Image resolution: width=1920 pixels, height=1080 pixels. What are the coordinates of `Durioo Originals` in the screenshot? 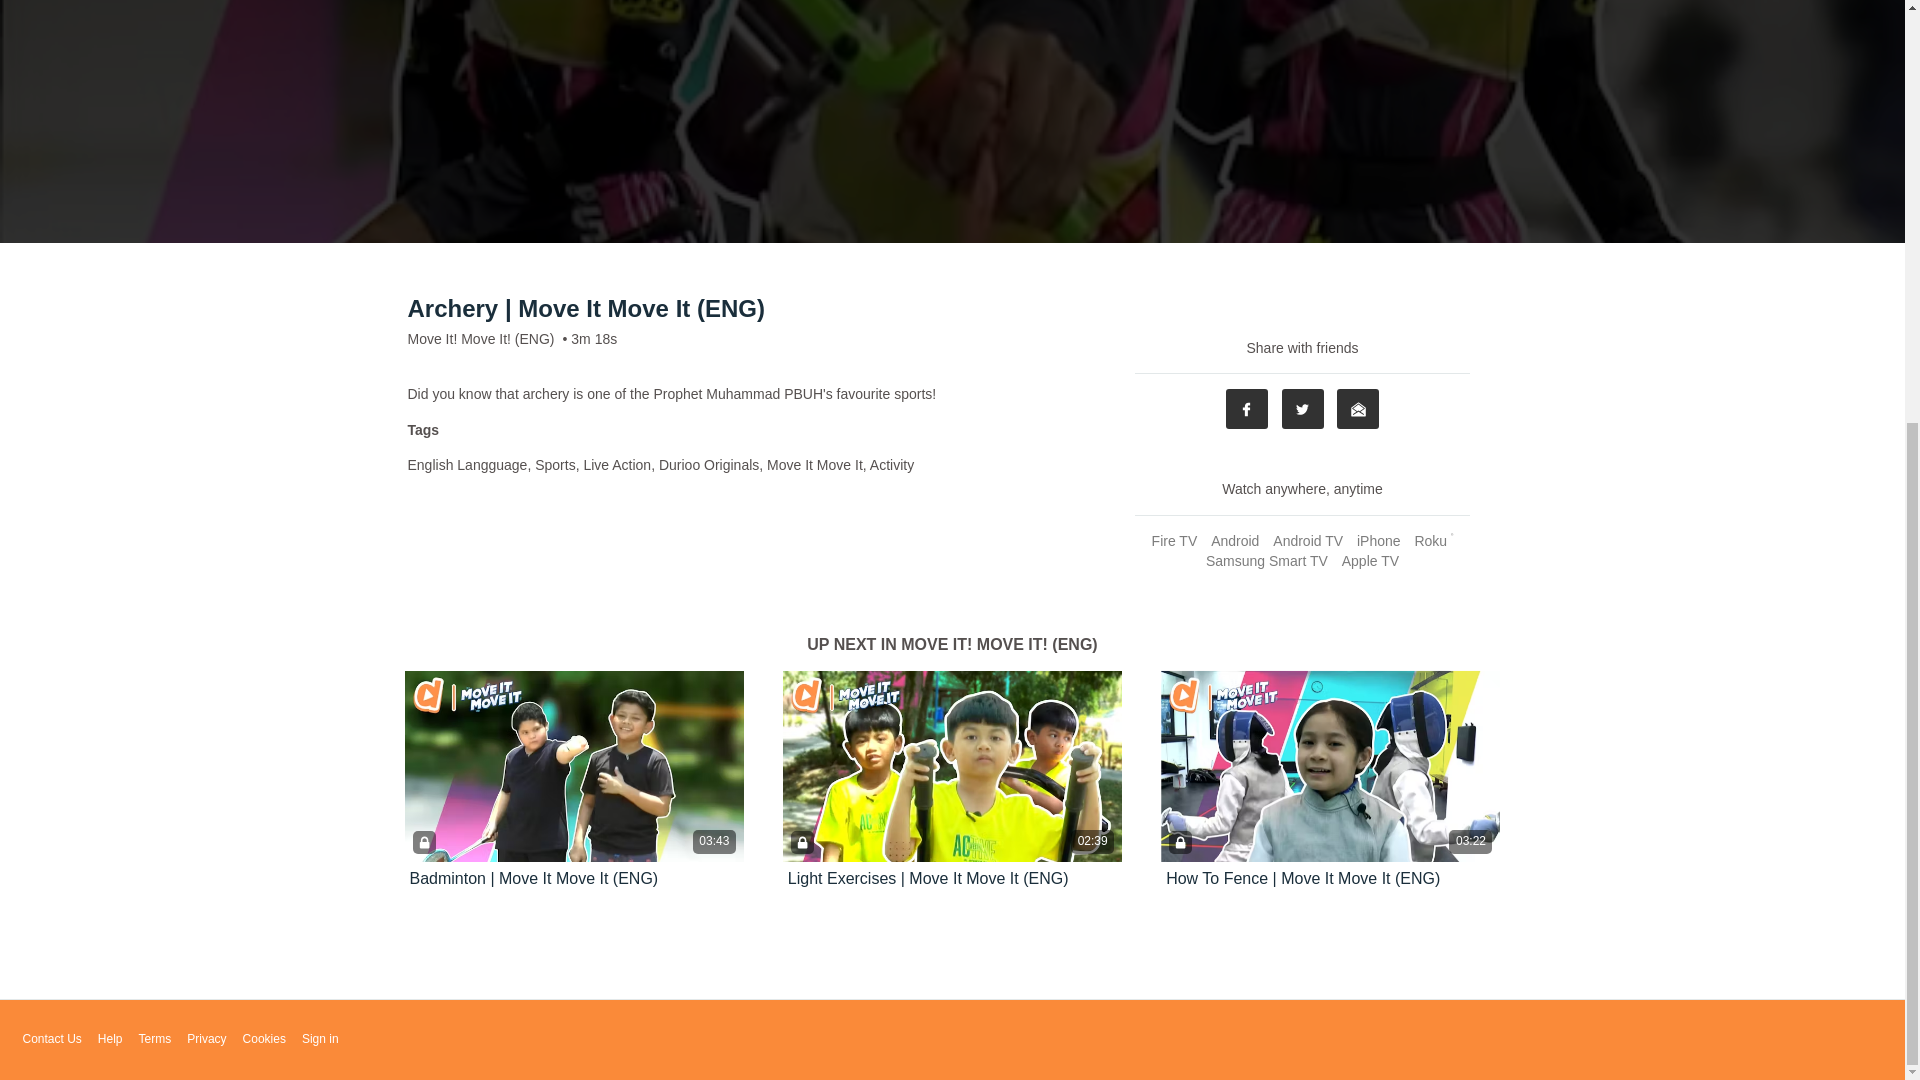 It's located at (708, 464).